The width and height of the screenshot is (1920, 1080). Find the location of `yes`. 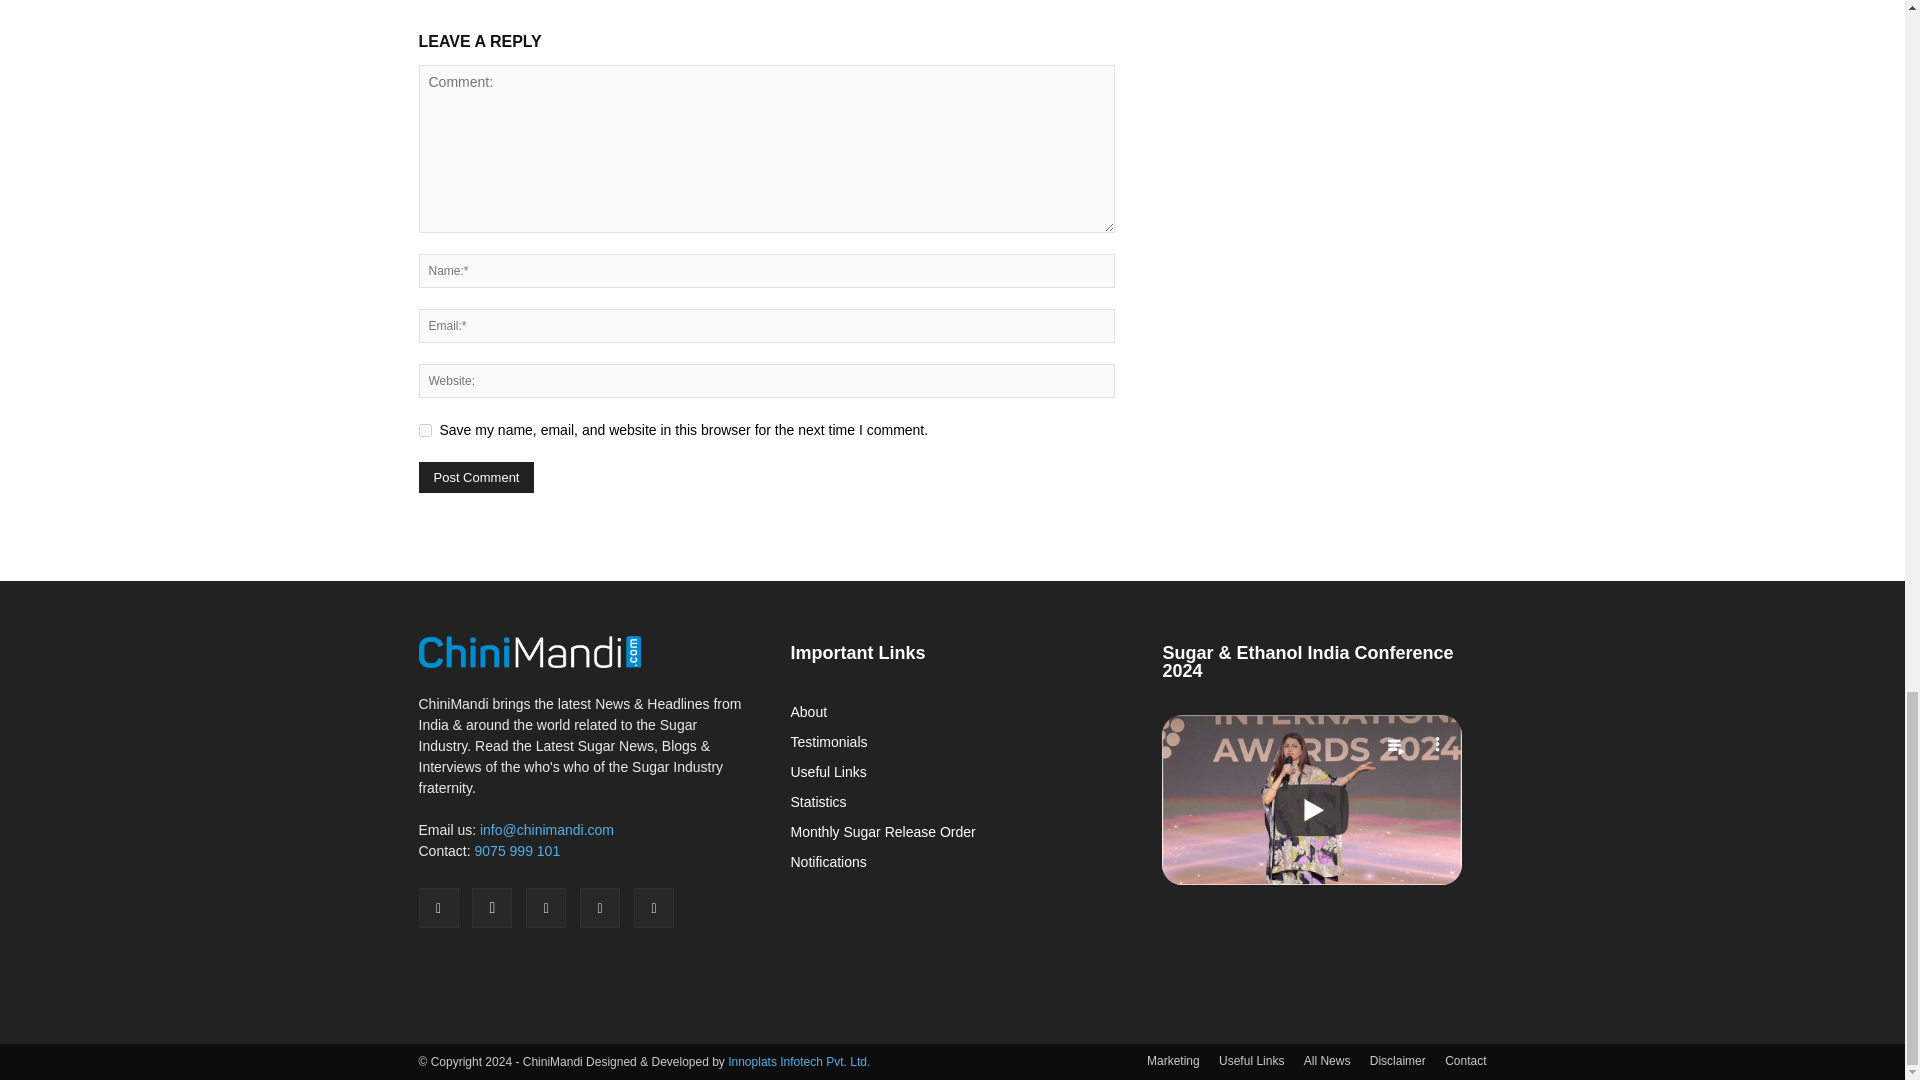

yes is located at coordinates (424, 430).